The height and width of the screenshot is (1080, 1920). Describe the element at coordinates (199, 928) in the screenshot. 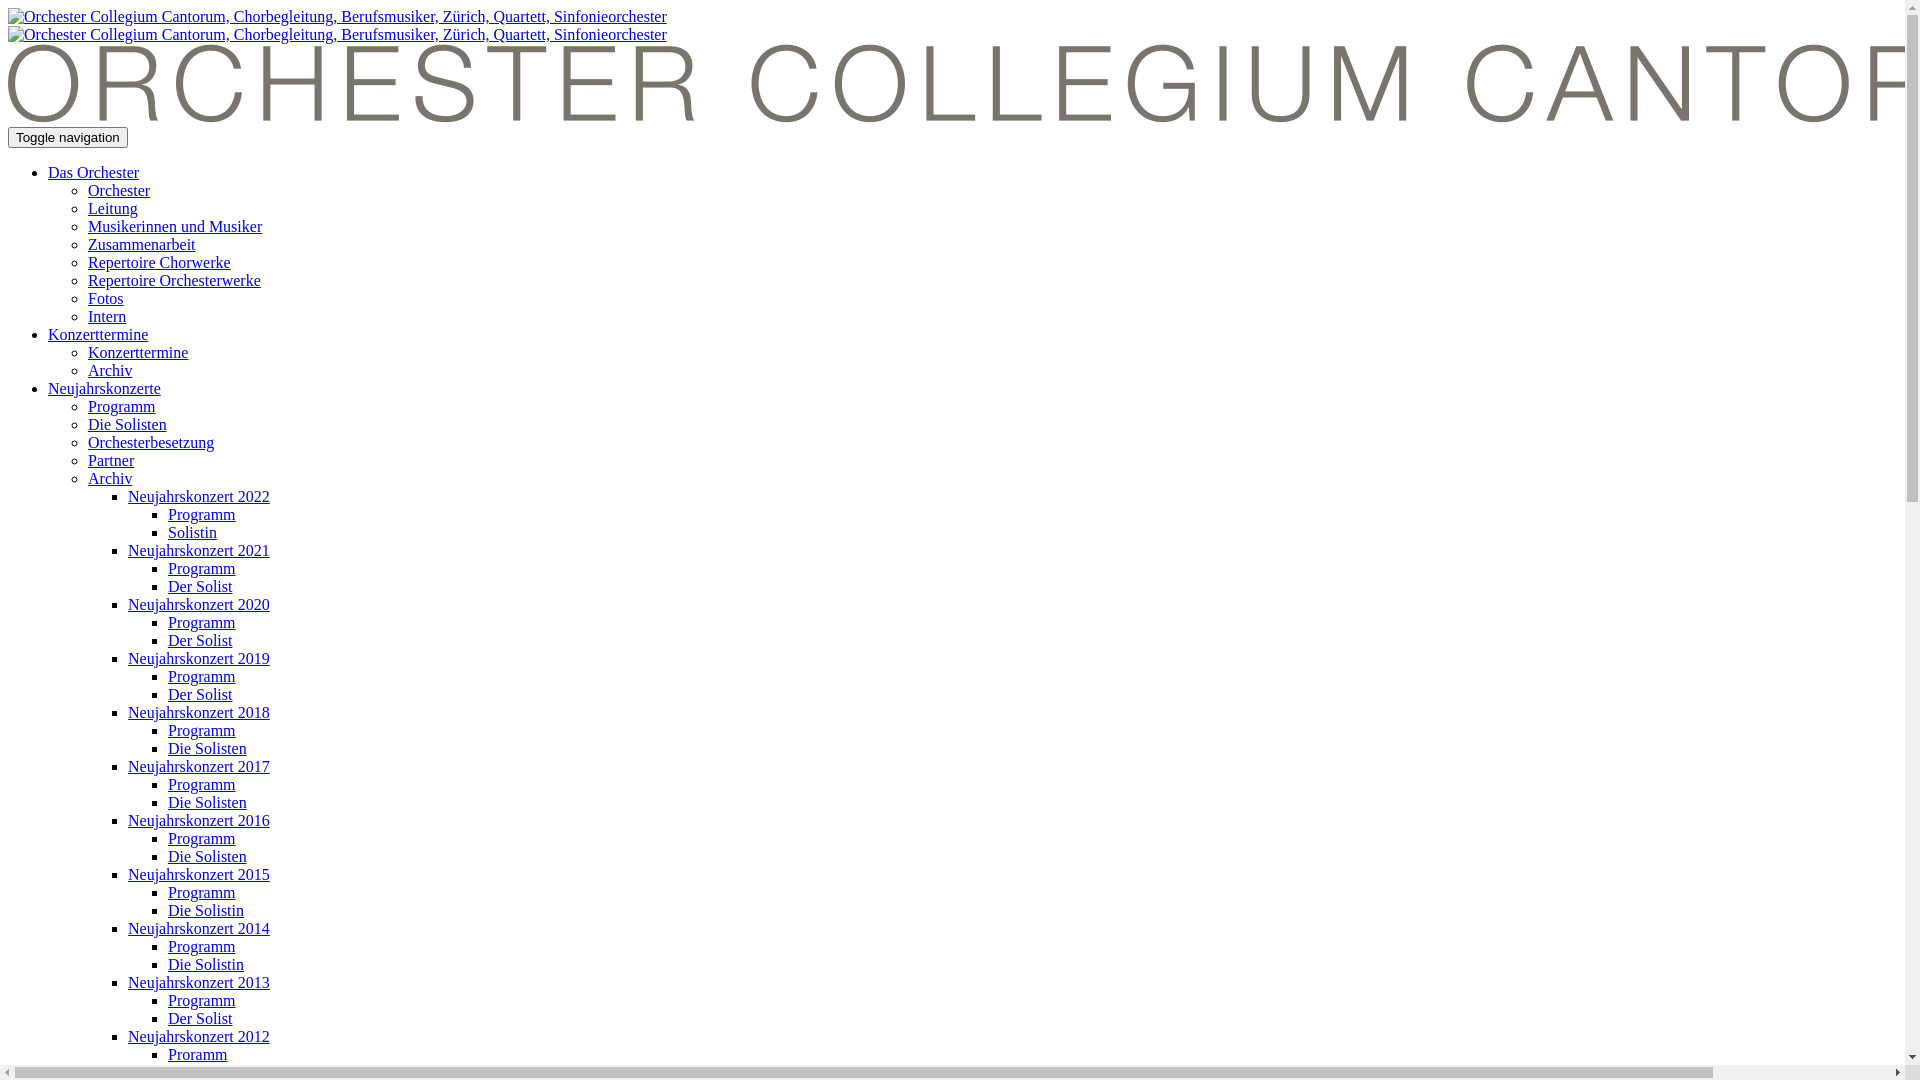

I see `Neujahrskonzert 2014` at that location.